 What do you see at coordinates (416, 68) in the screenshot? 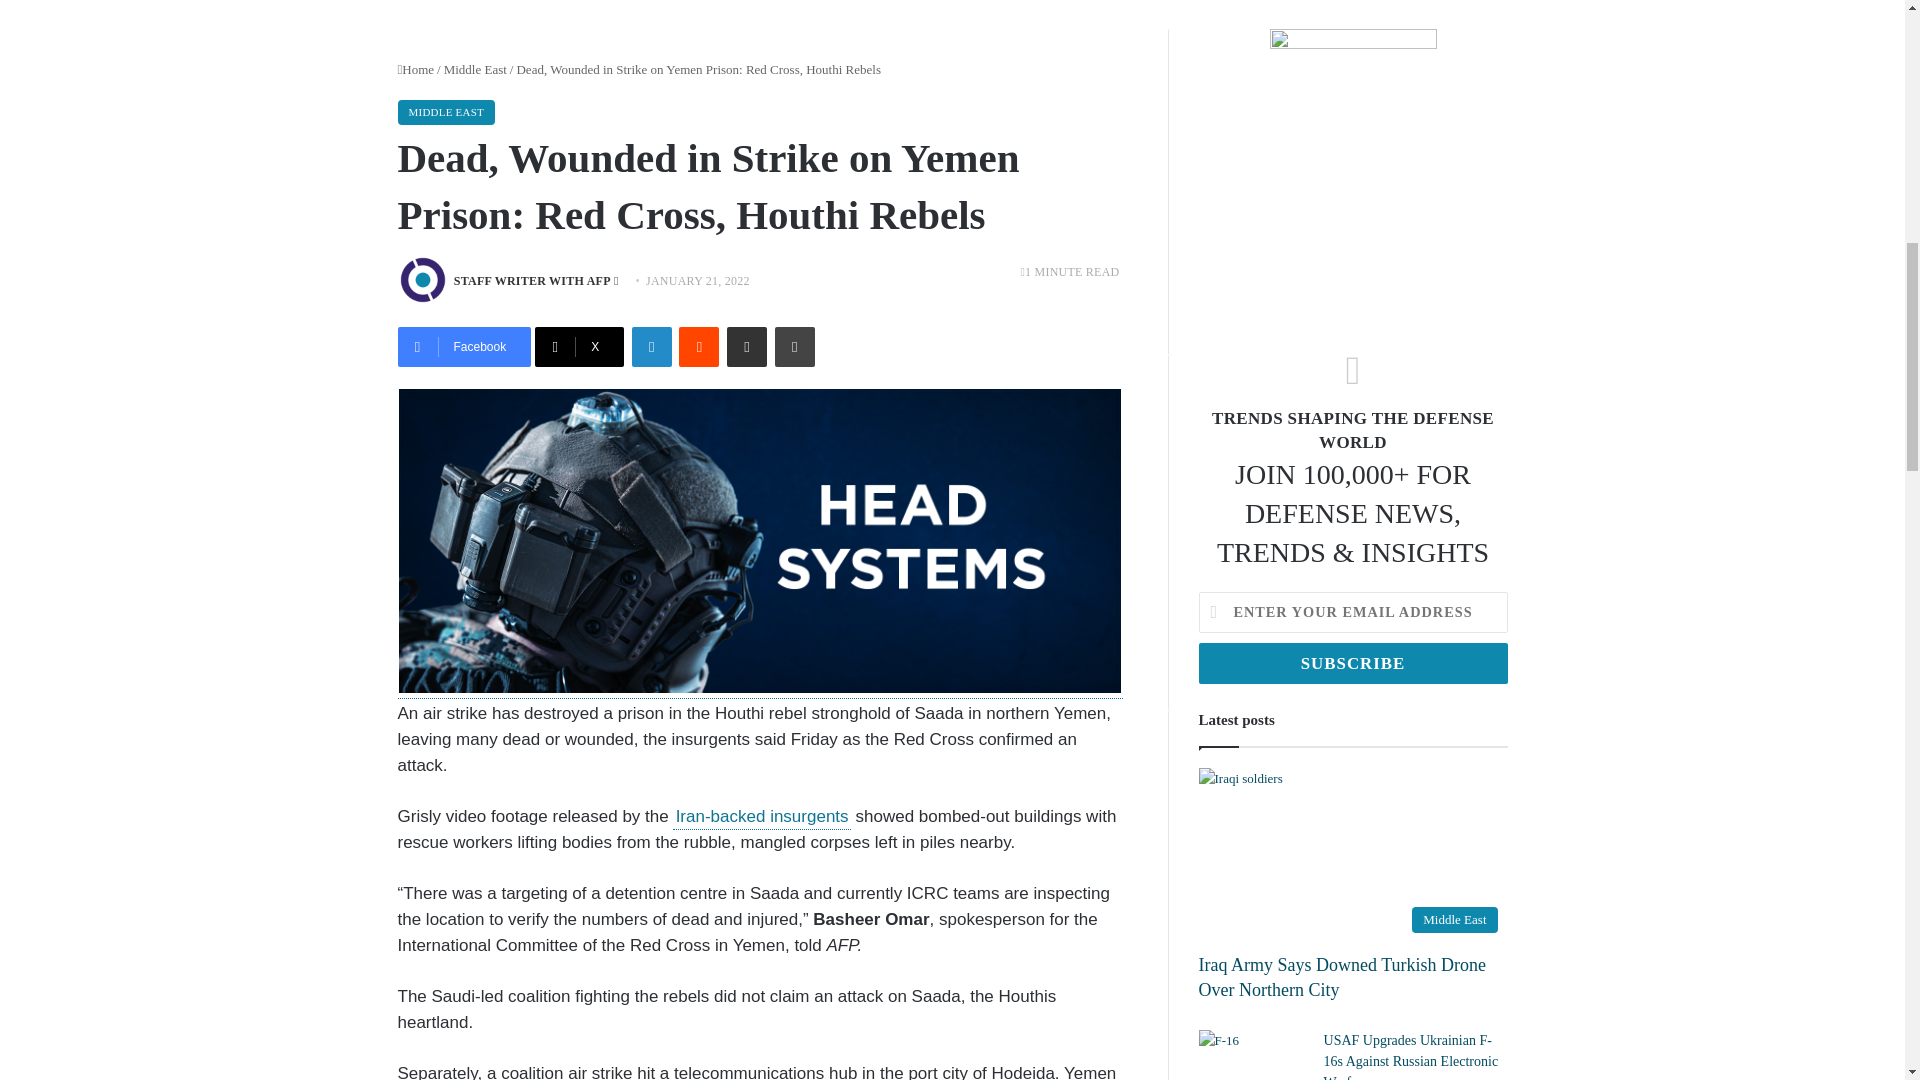
I see `Home` at bounding box center [416, 68].